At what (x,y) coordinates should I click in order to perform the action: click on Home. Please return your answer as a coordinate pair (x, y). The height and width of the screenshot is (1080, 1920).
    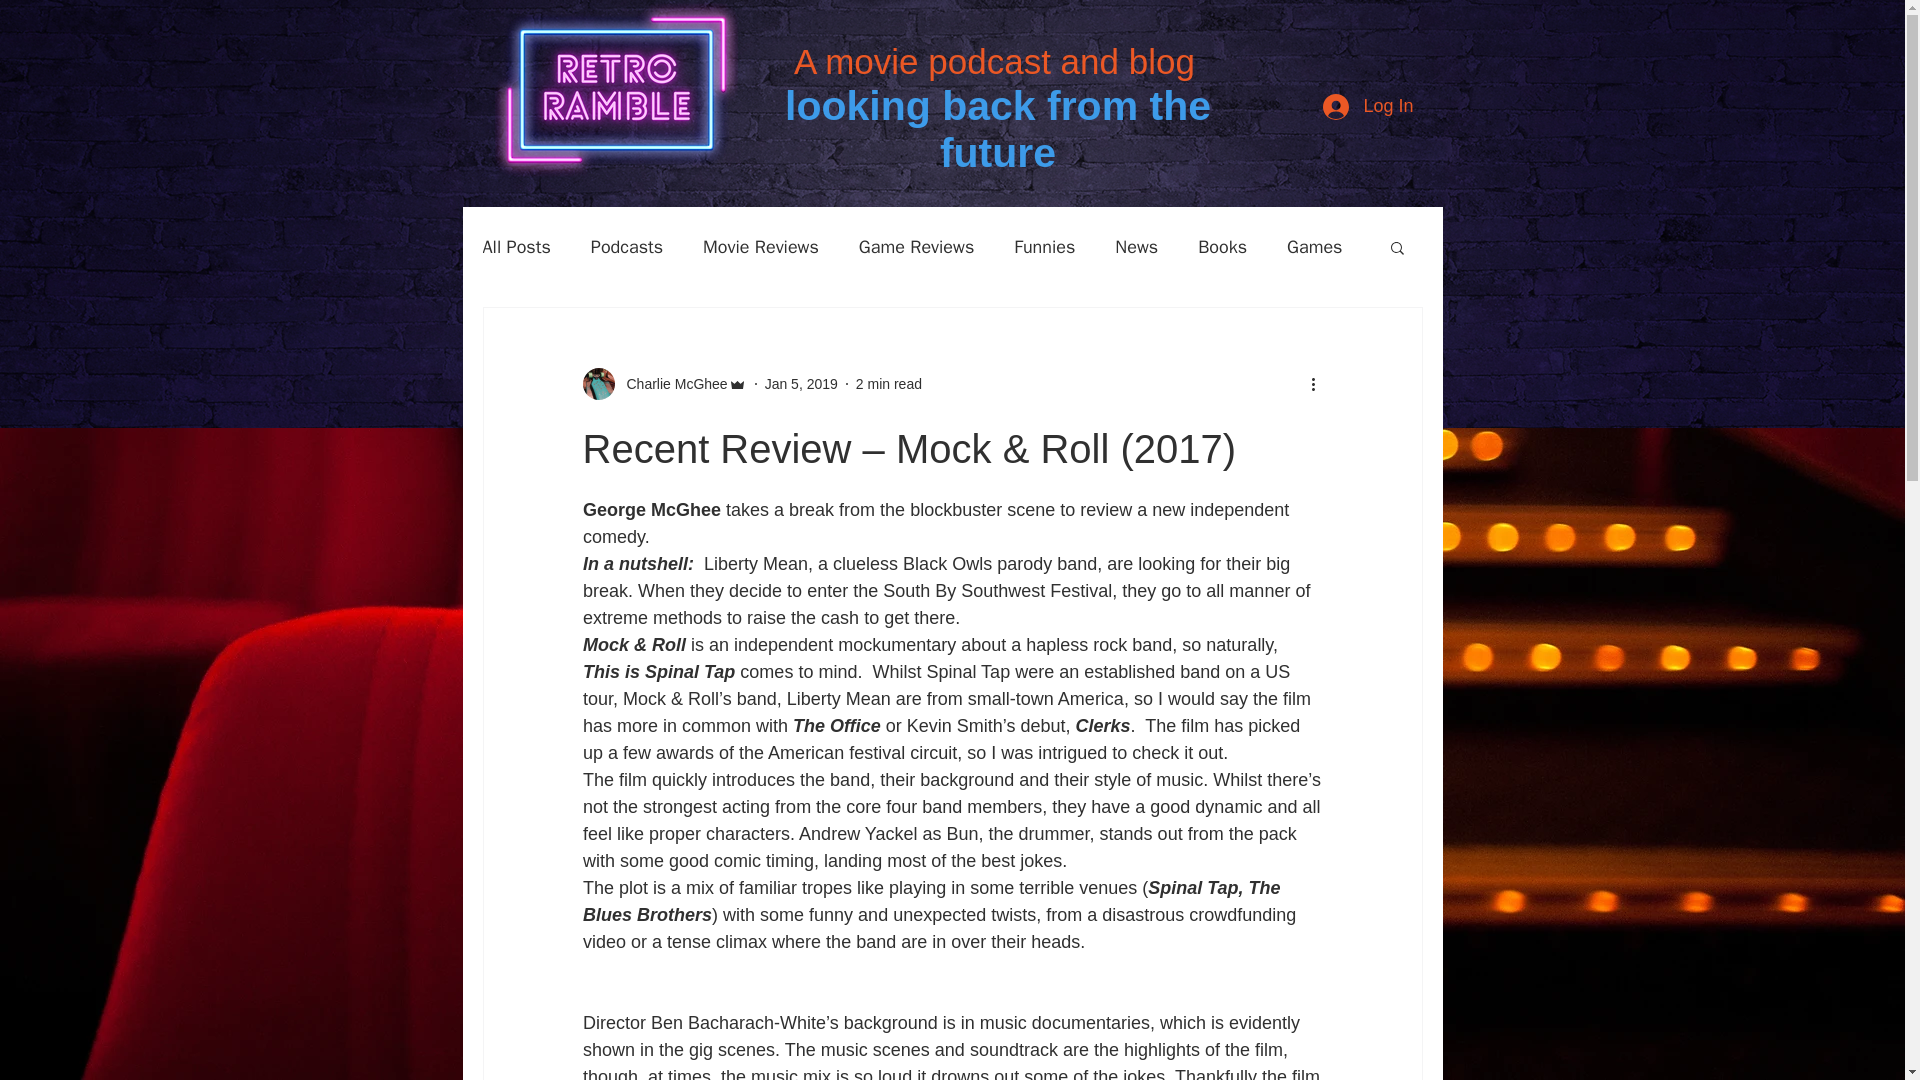
    Looking at the image, I should click on (578, 227).